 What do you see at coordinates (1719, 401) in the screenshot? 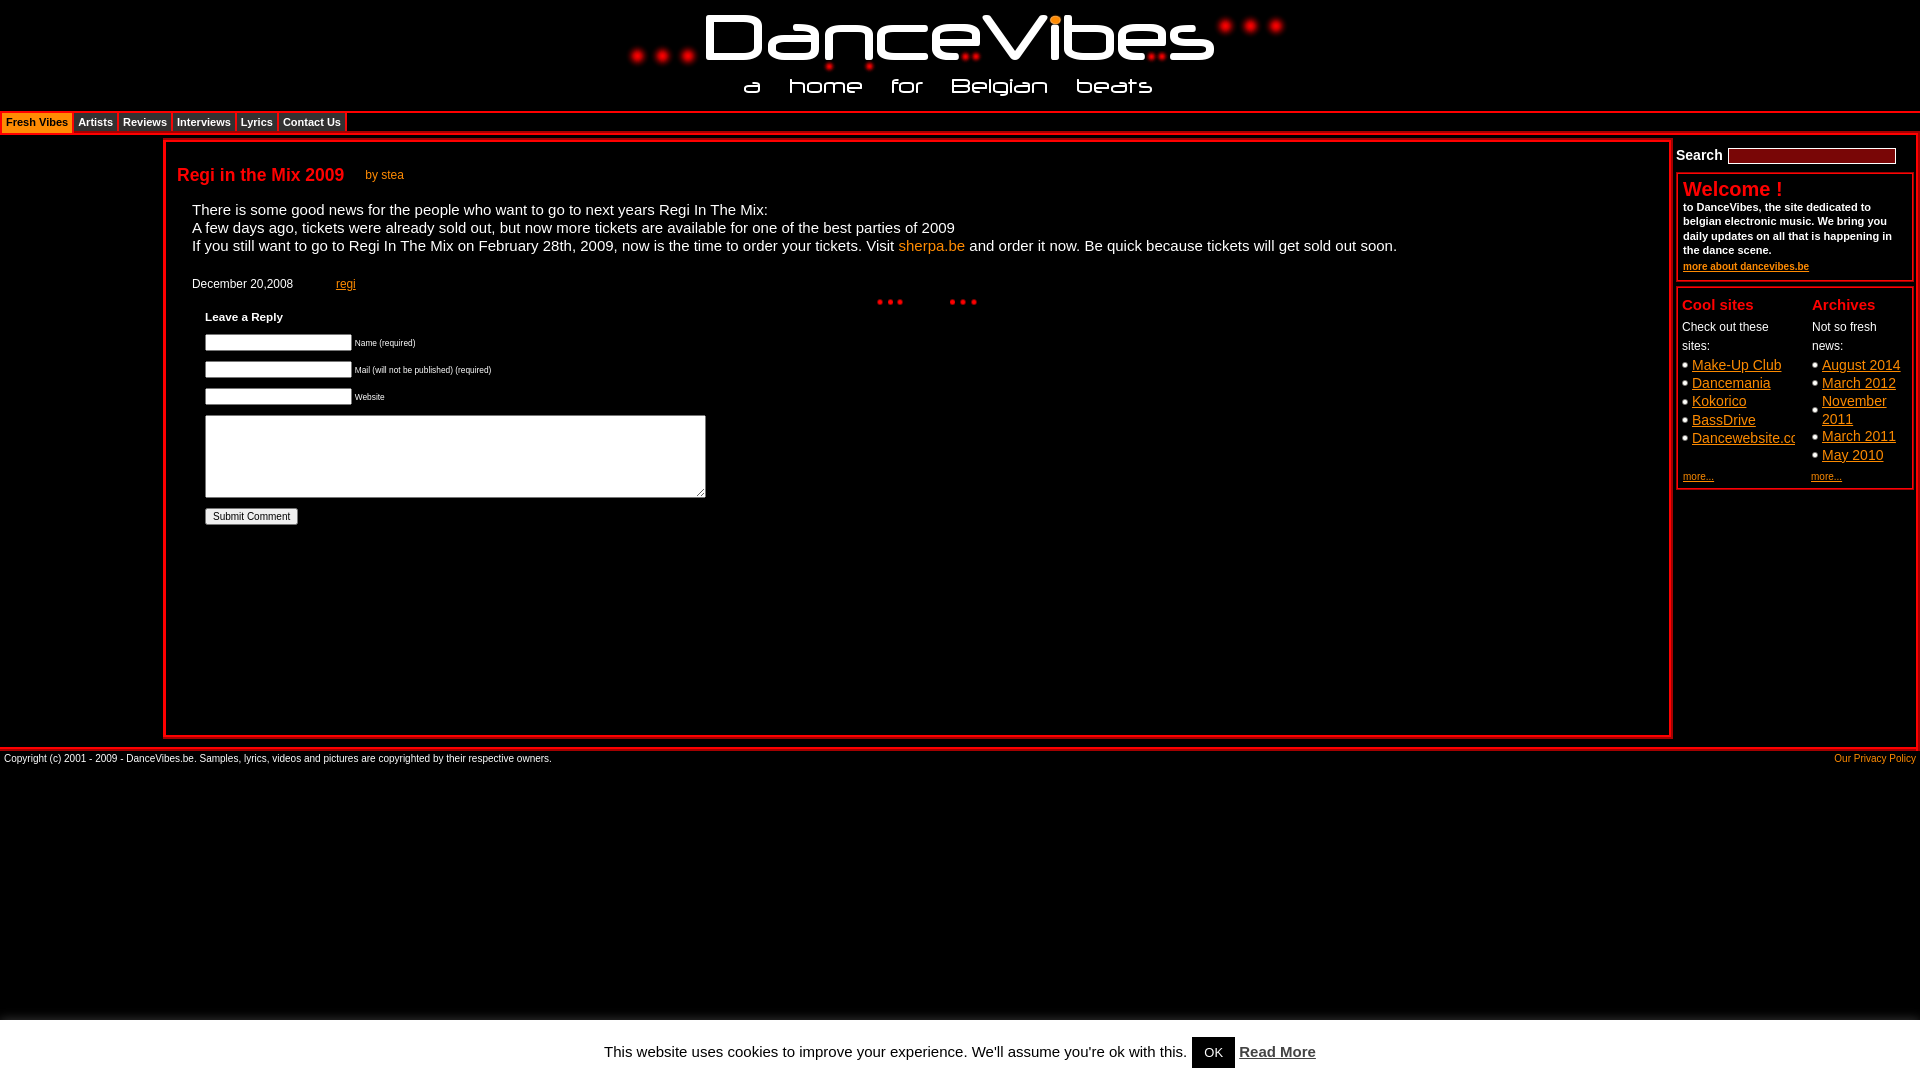
I see `Kokorico` at bounding box center [1719, 401].